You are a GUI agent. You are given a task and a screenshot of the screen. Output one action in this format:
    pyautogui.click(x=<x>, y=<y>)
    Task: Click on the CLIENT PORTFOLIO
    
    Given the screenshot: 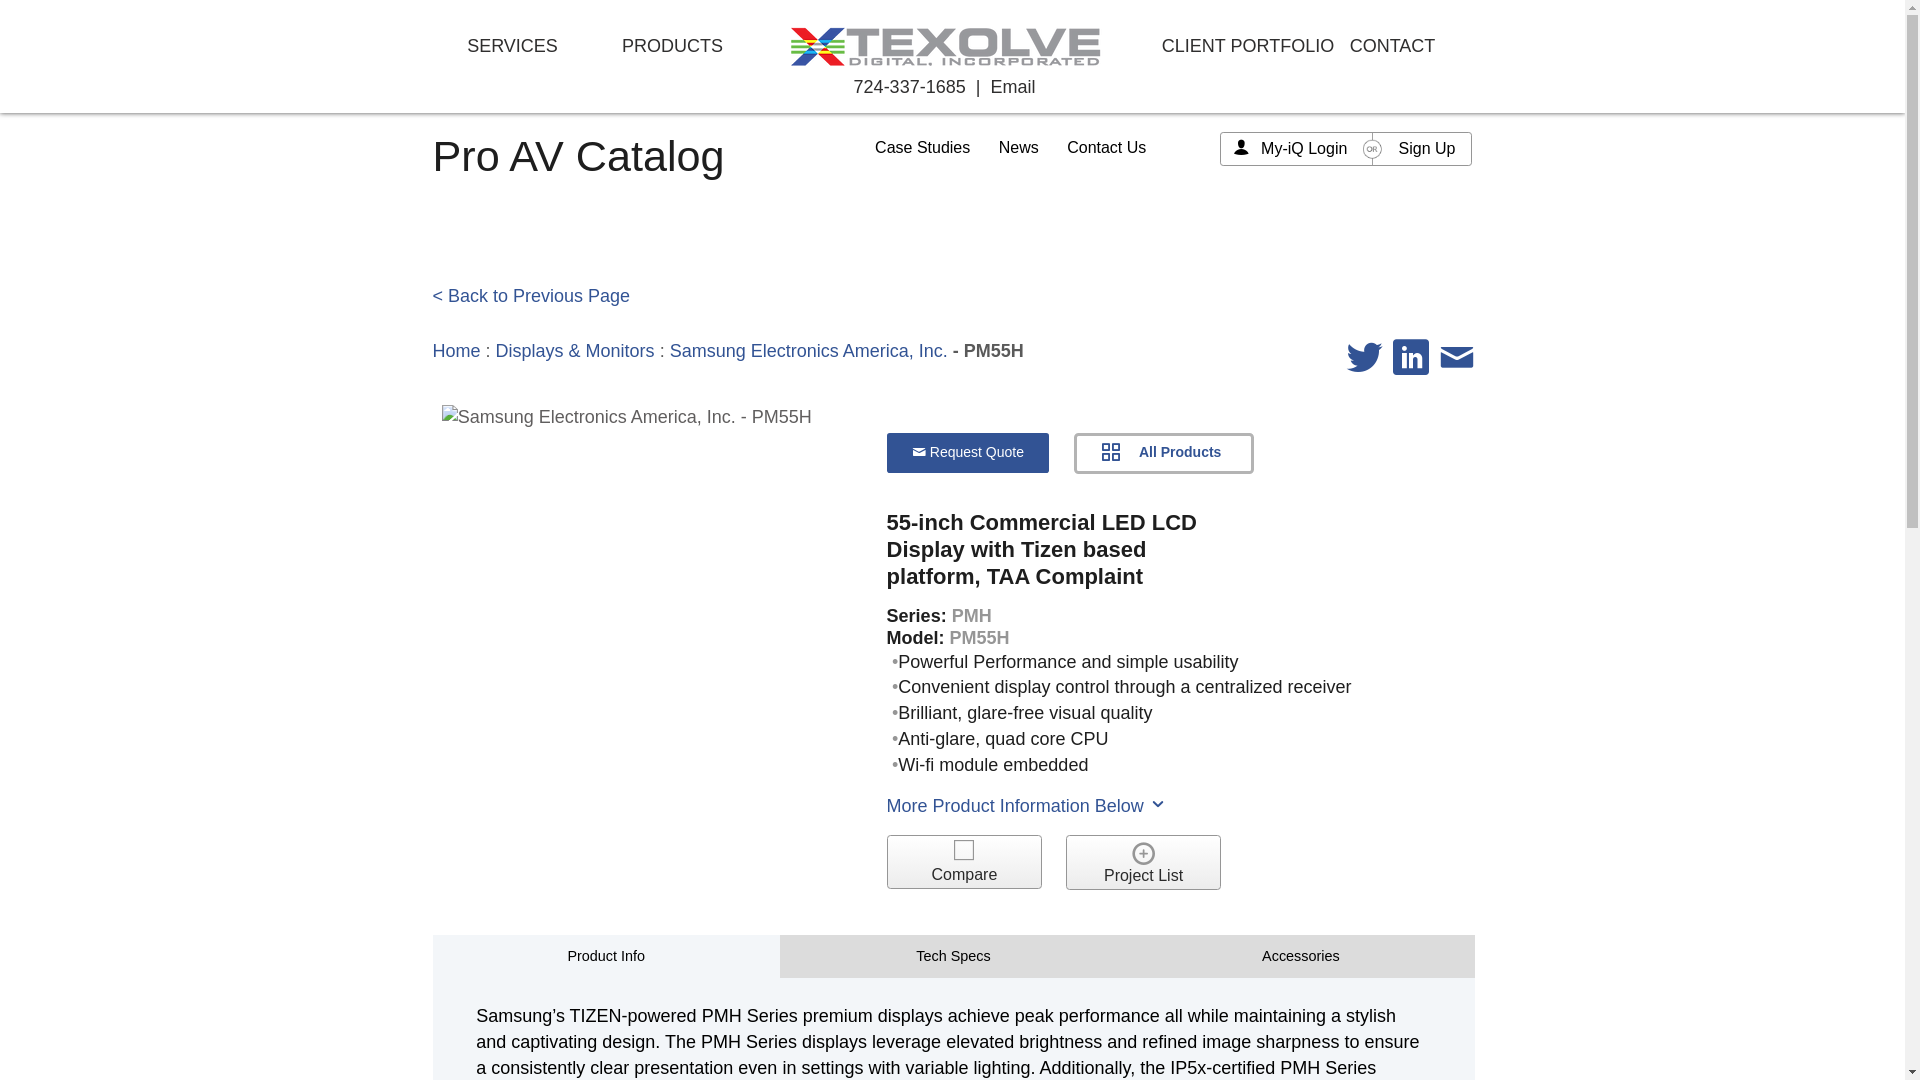 What is the action you would take?
    pyautogui.click(x=1248, y=46)
    